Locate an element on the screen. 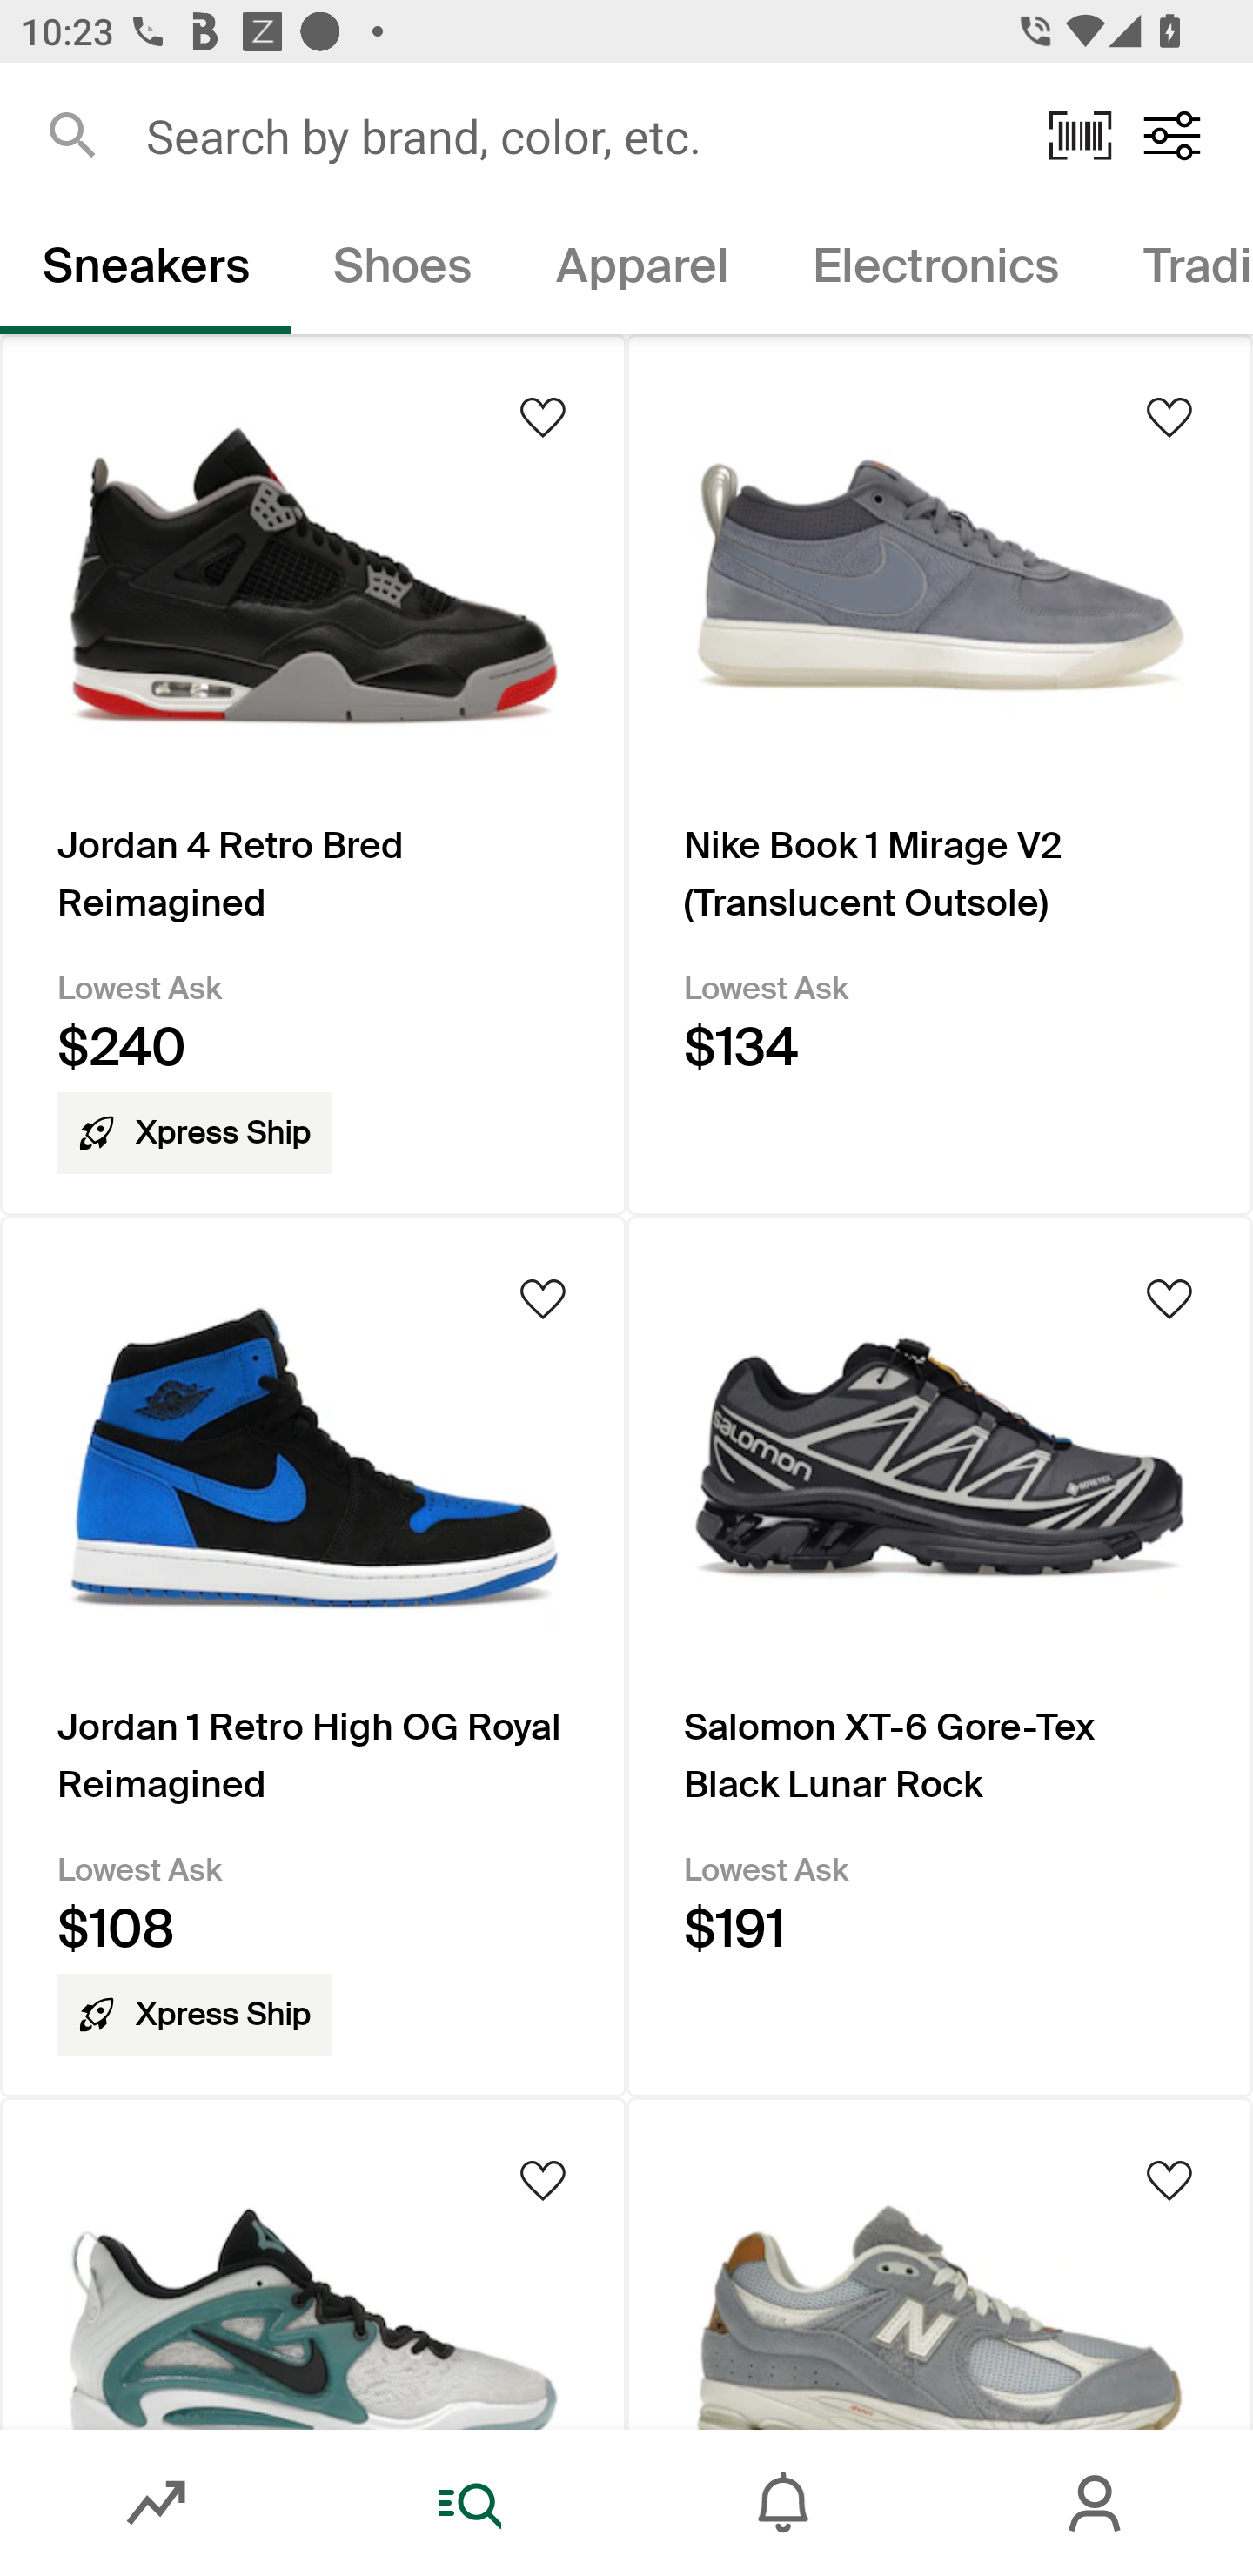 Image resolution: width=1253 pixels, height=2576 pixels. Shoes is located at coordinates (402, 272).